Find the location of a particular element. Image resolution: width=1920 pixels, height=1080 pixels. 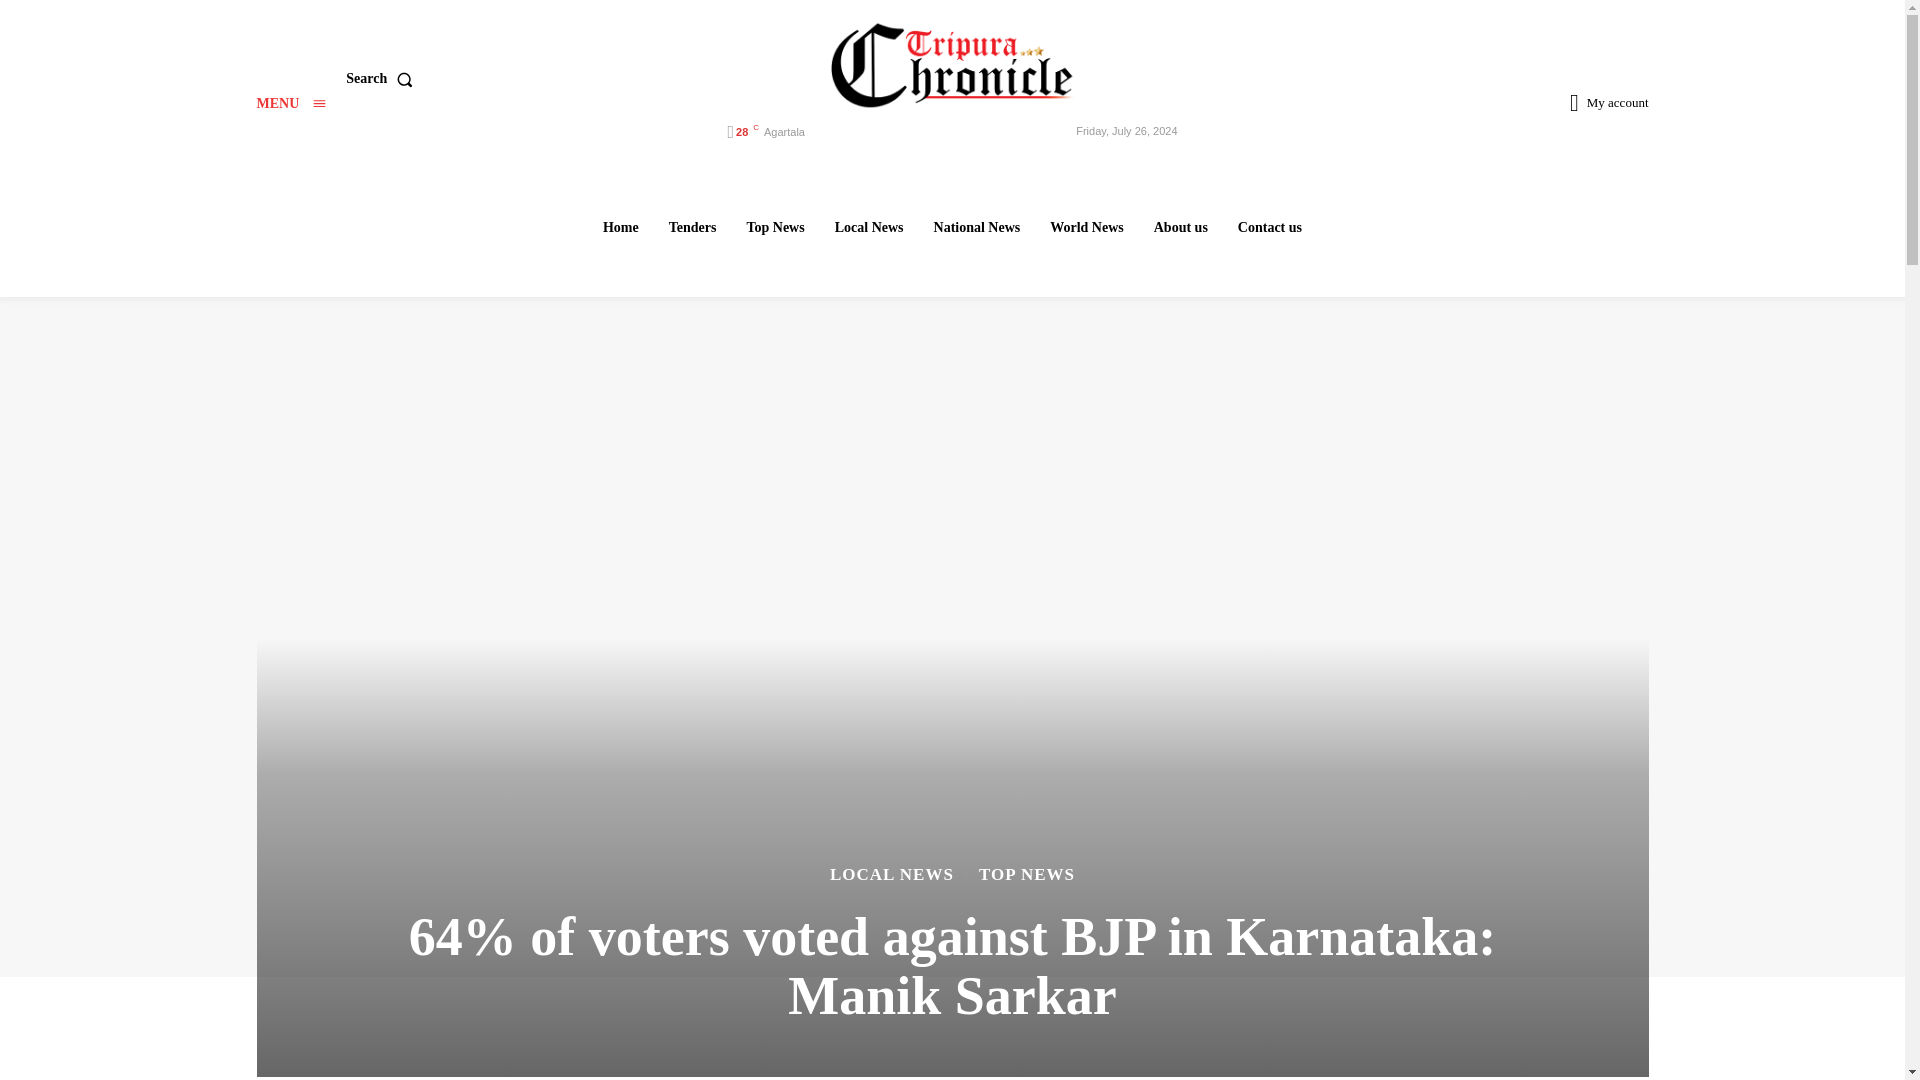

Top News is located at coordinates (774, 227).